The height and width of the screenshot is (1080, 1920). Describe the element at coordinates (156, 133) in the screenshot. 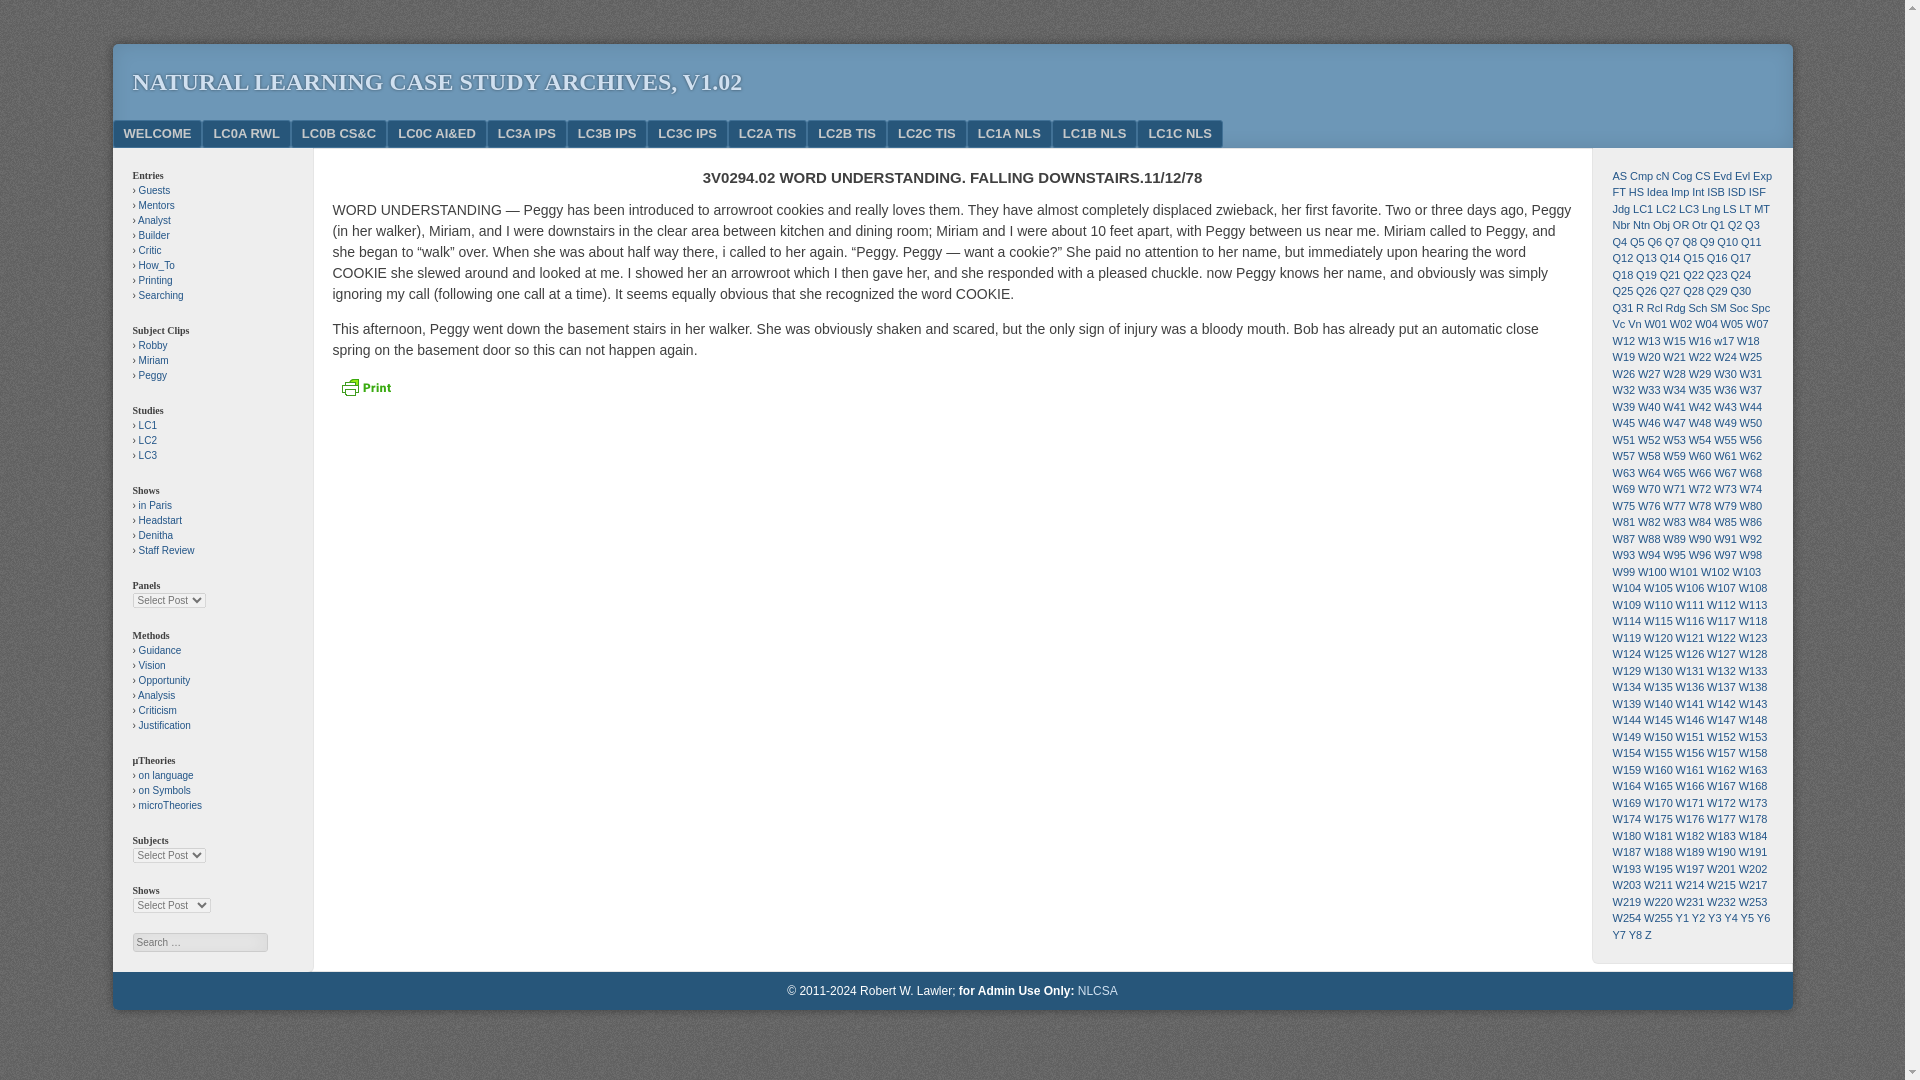

I see `Welcome` at that location.